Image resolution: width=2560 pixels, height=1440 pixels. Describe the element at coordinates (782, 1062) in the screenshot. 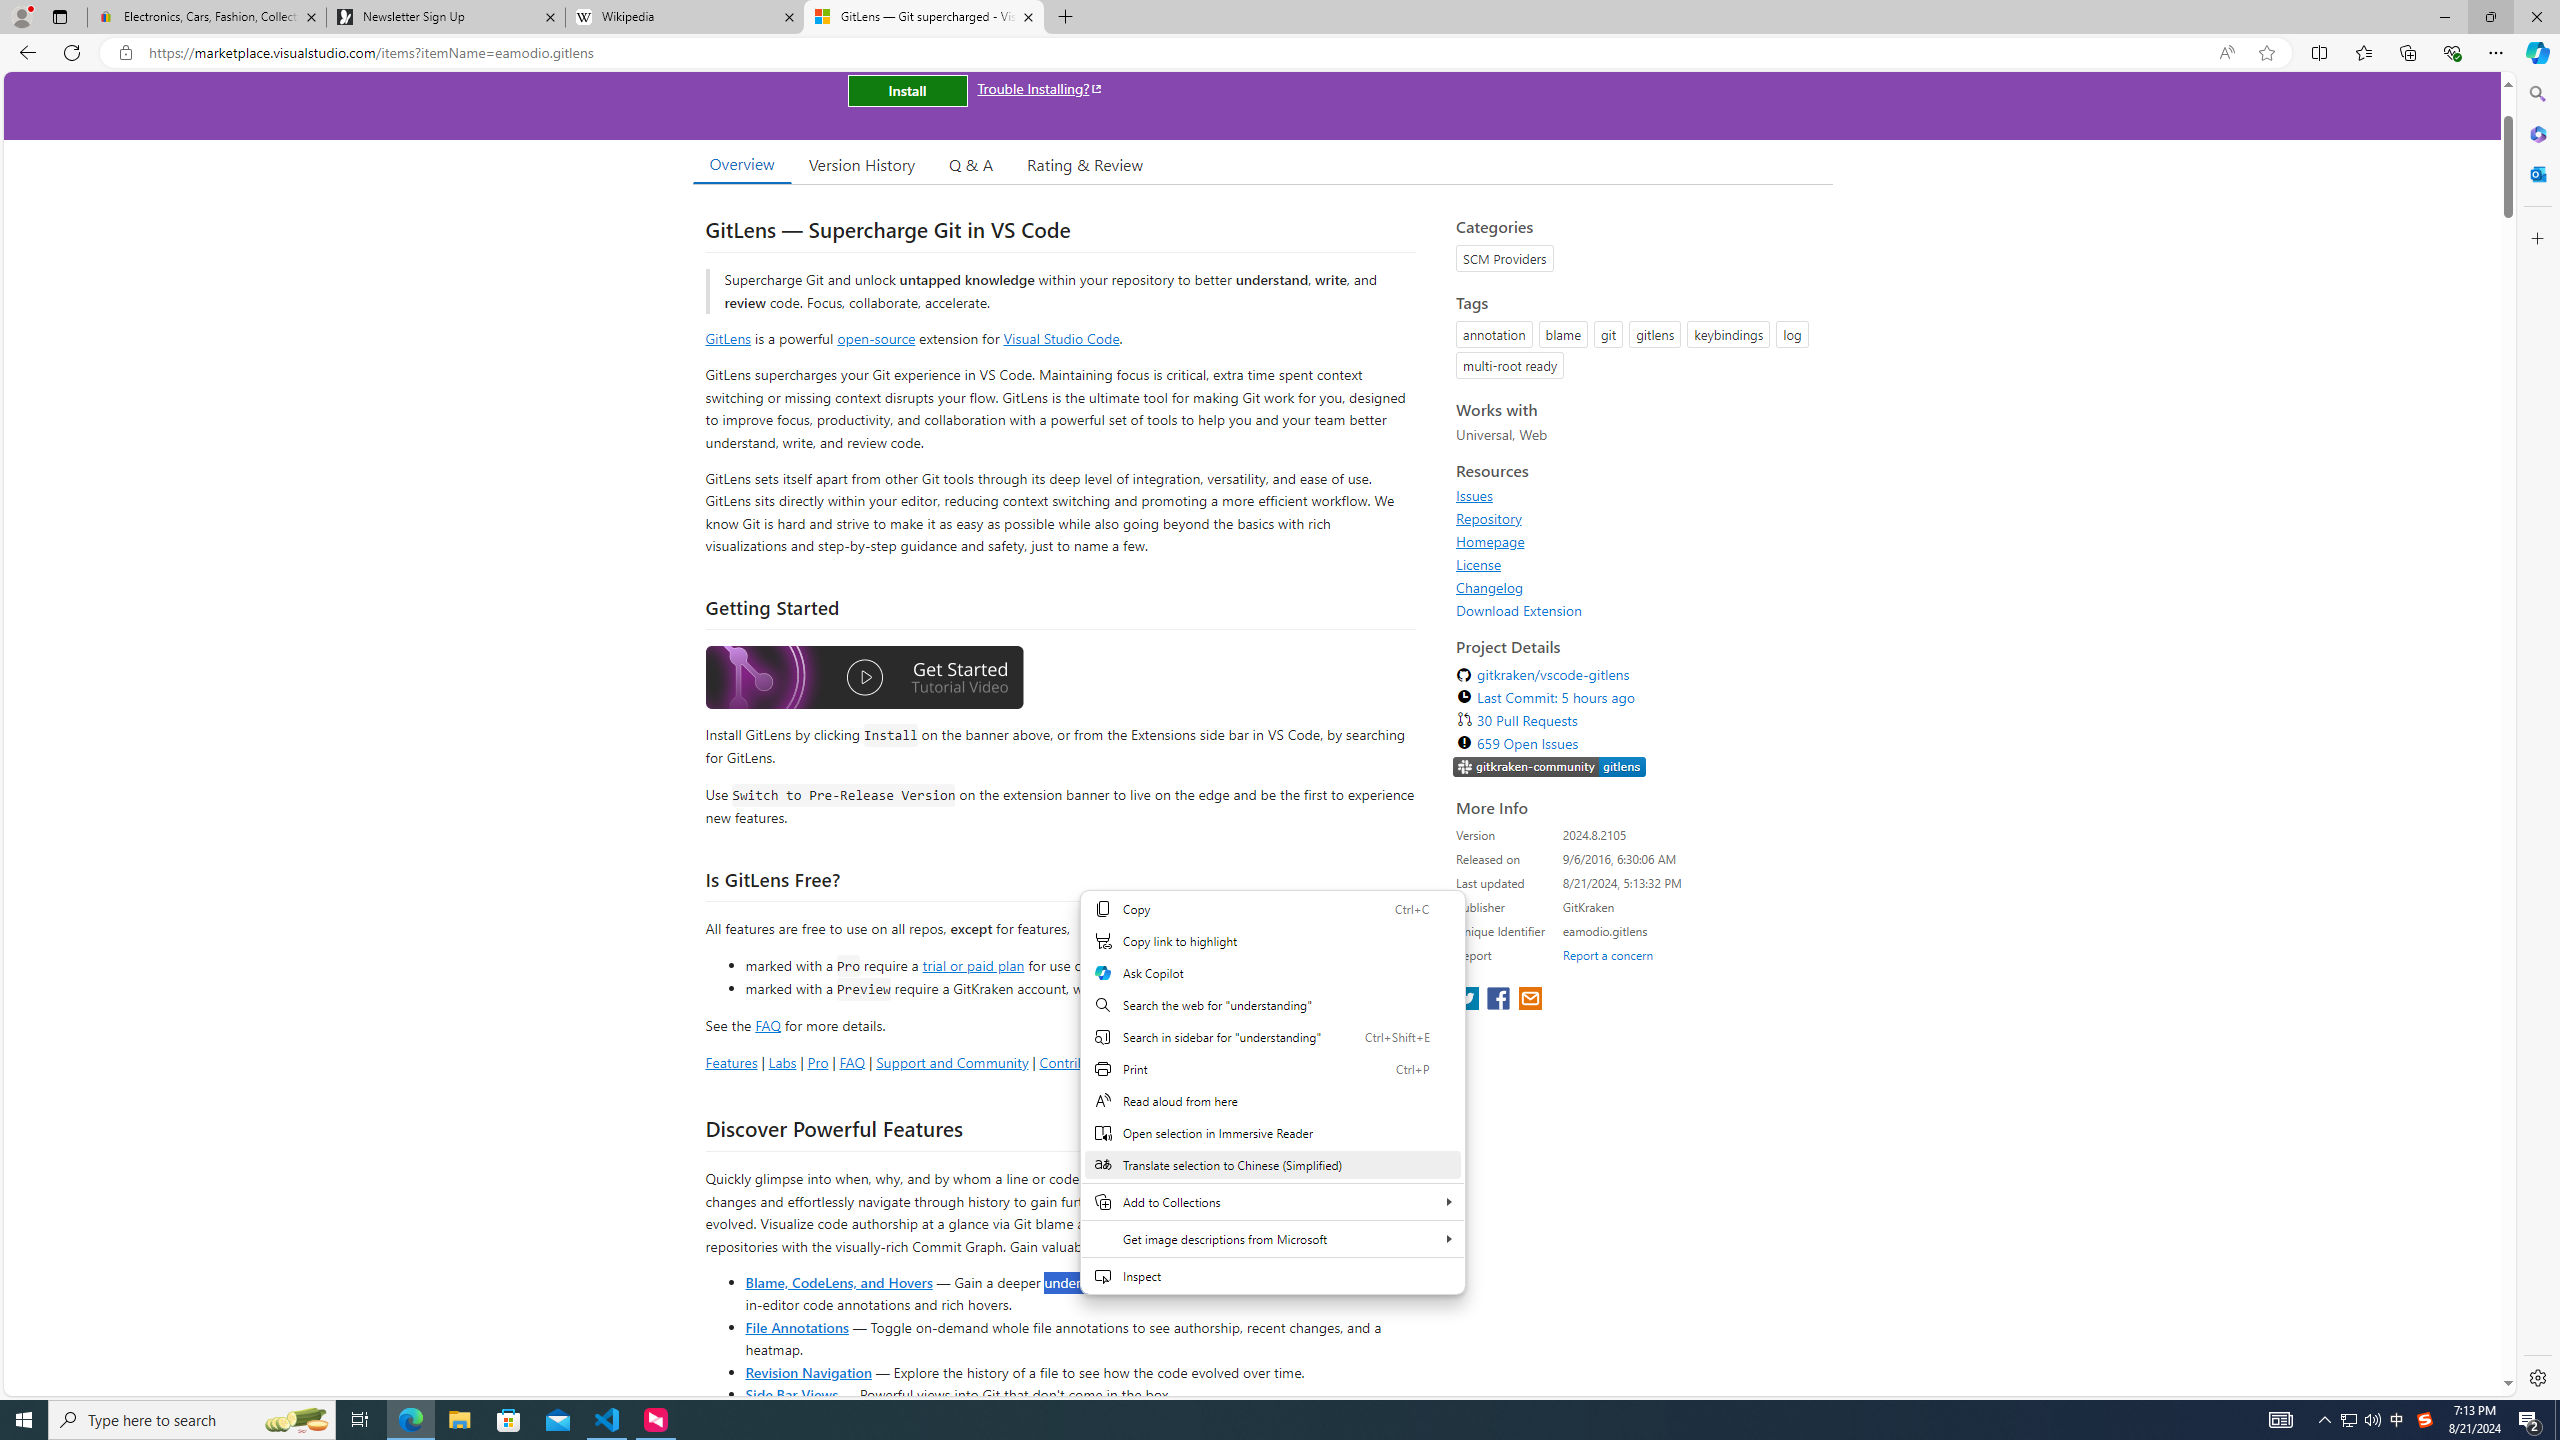

I see `Labs` at that location.